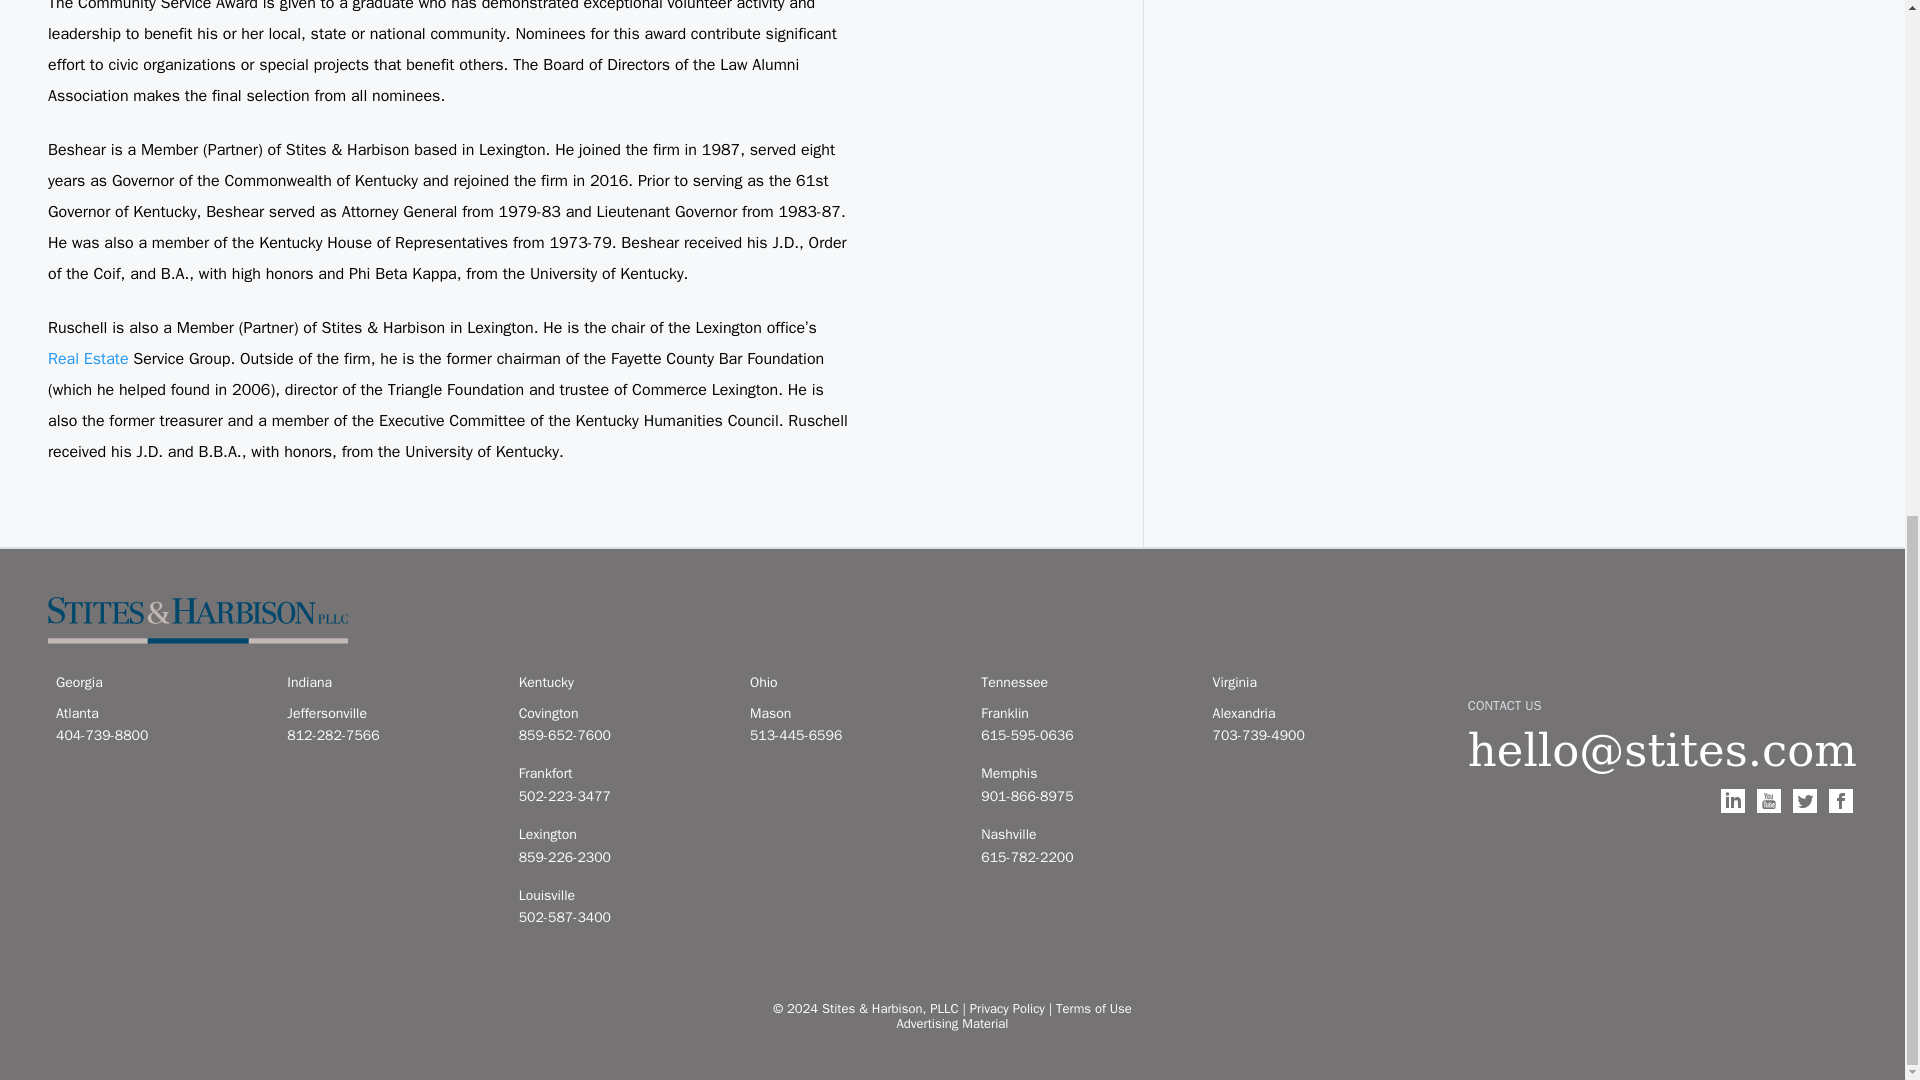 The width and height of the screenshot is (1920, 1080). Describe the element at coordinates (853, 714) in the screenshot. I see `Mason` at that location.